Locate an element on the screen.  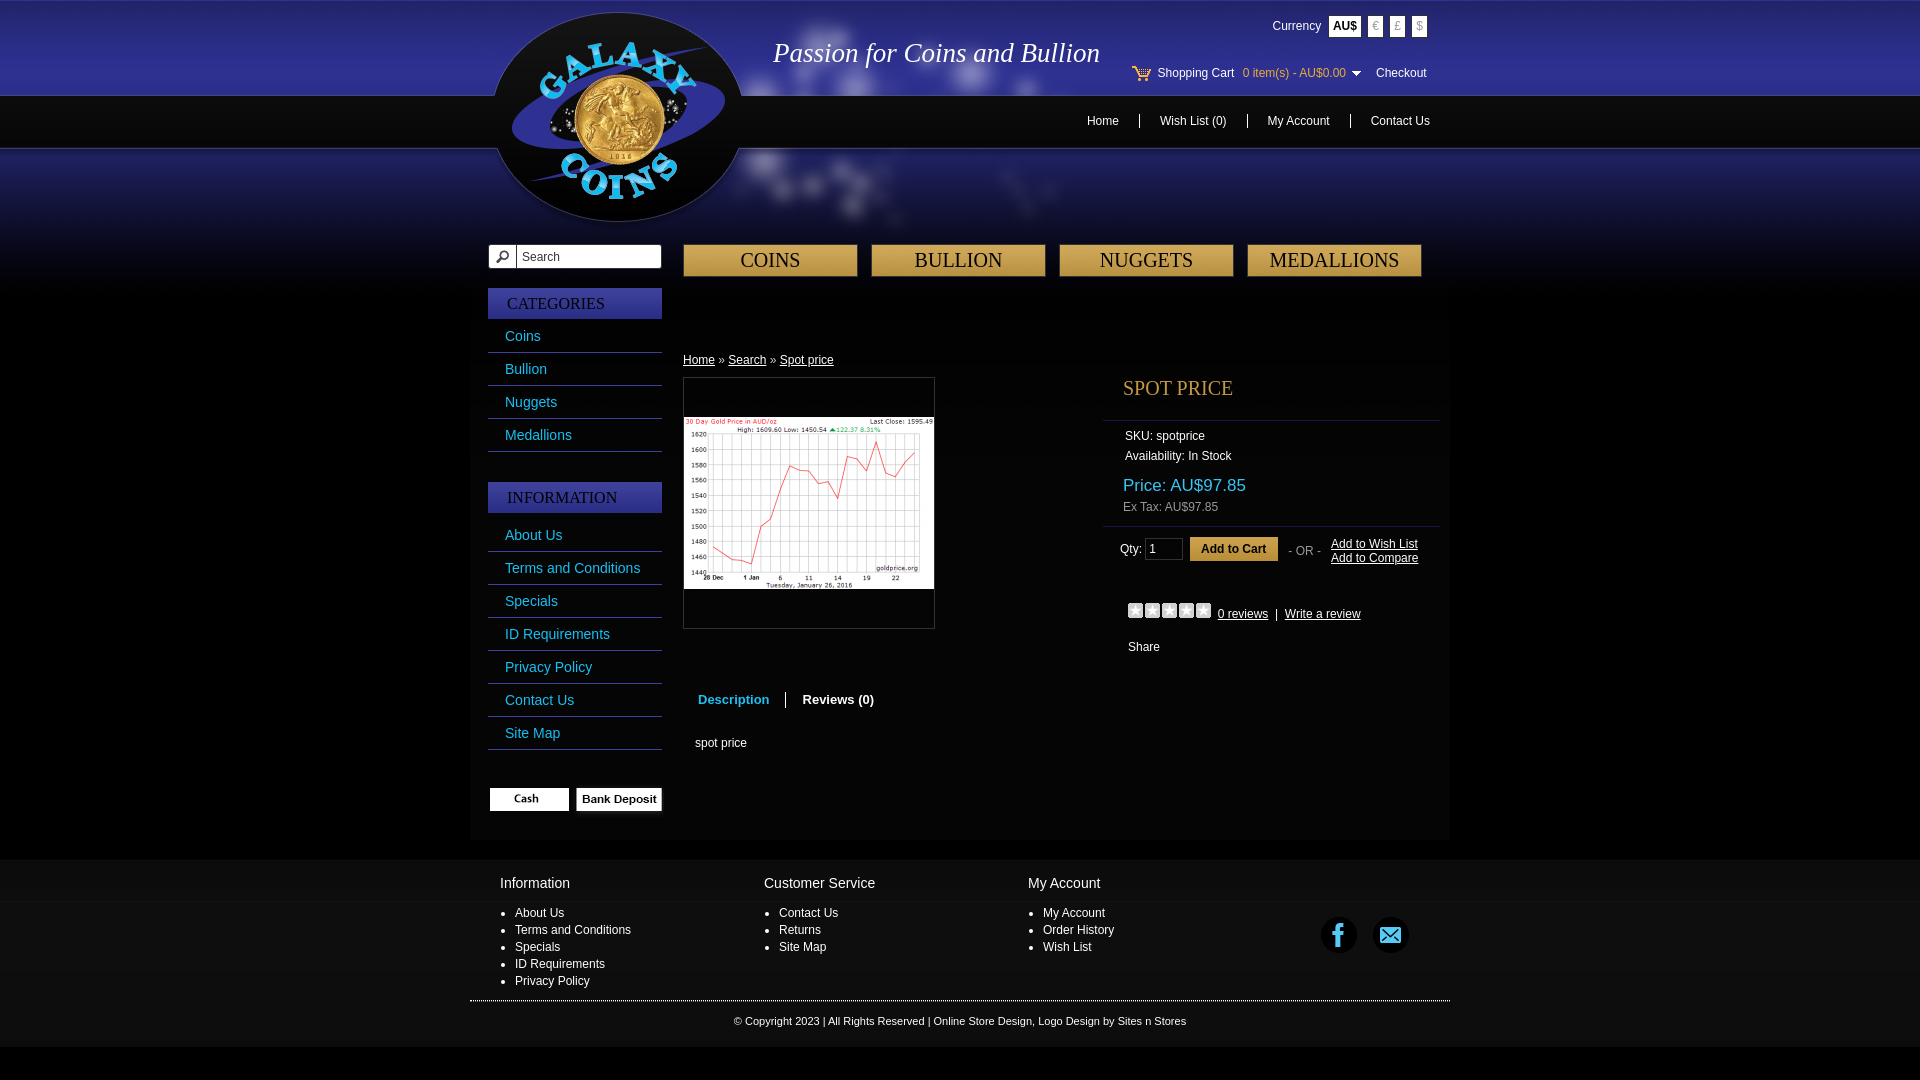
Wish List (0) is located at coordinates (1194, 121).